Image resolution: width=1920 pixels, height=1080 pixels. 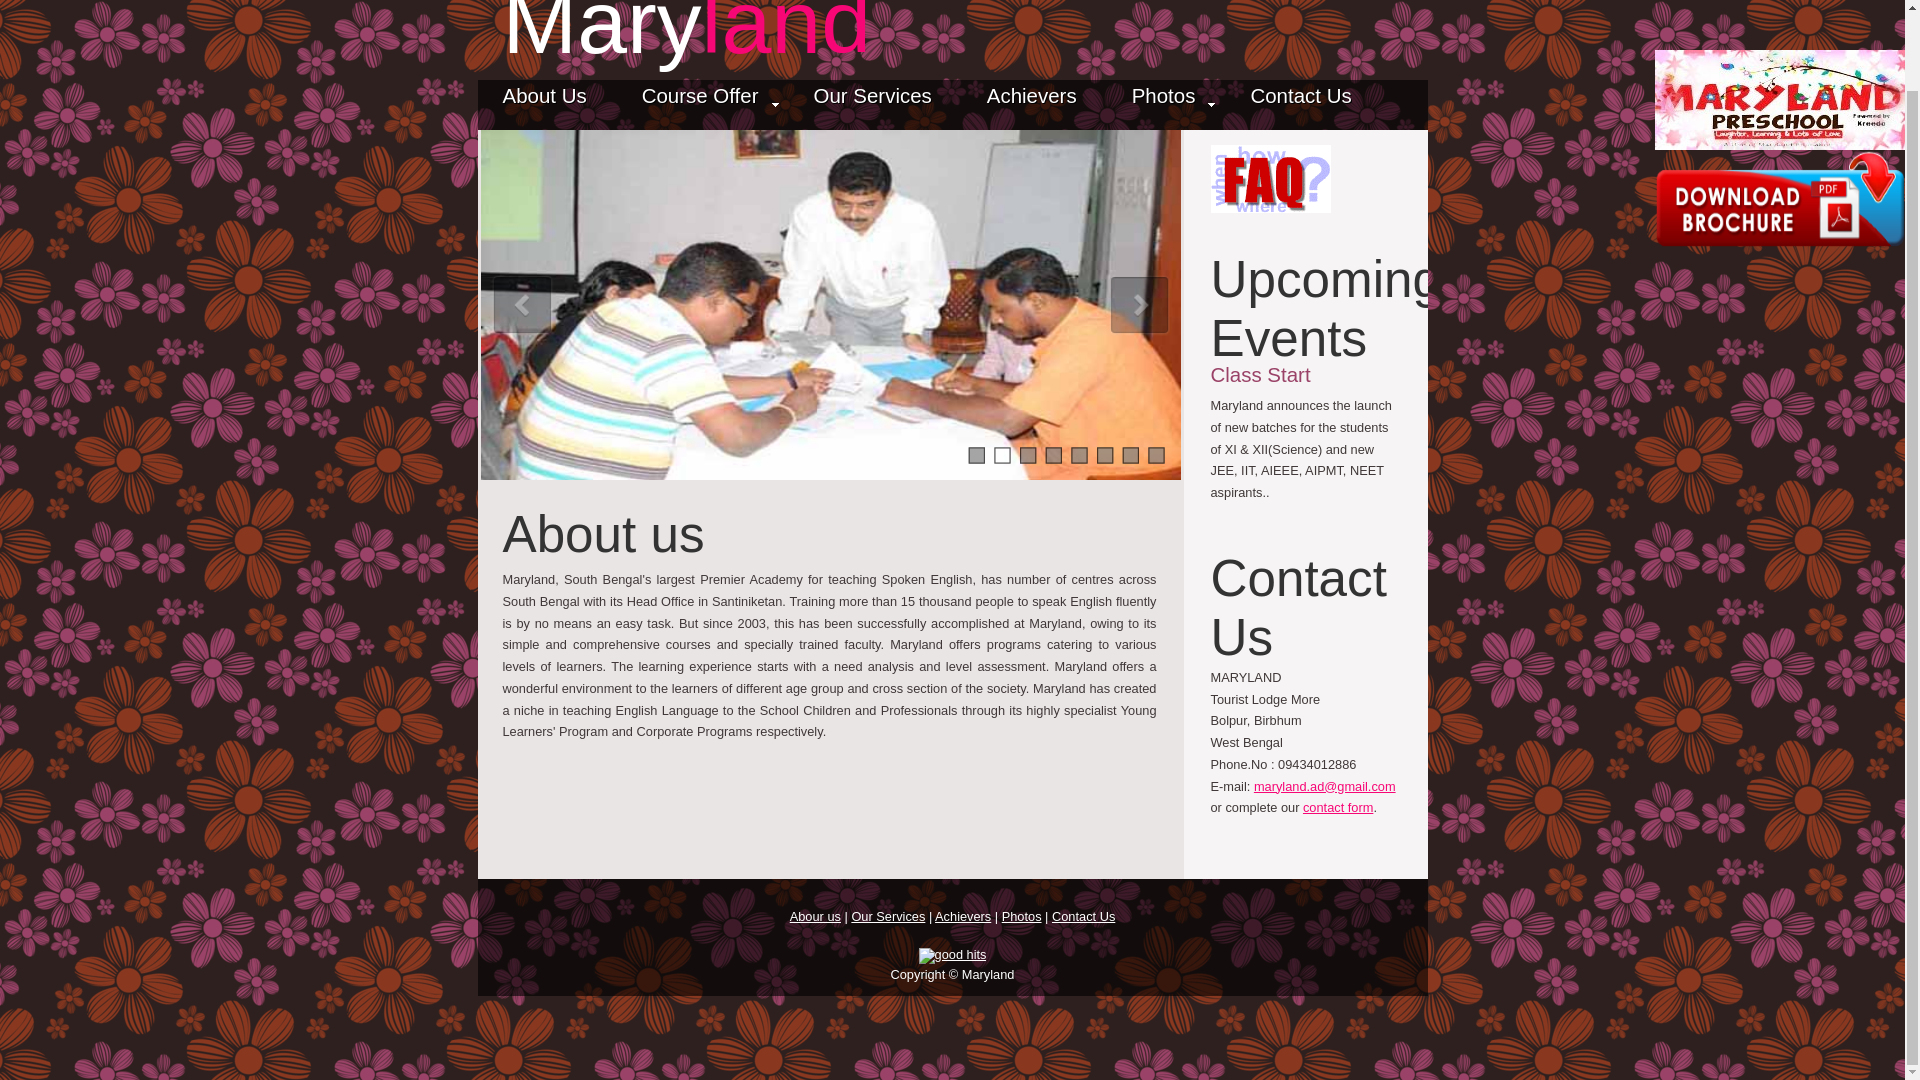 What do you see at coordinates (872, 102) in the screenshot?
I see `Our Services` at bounding box center [872, 102].